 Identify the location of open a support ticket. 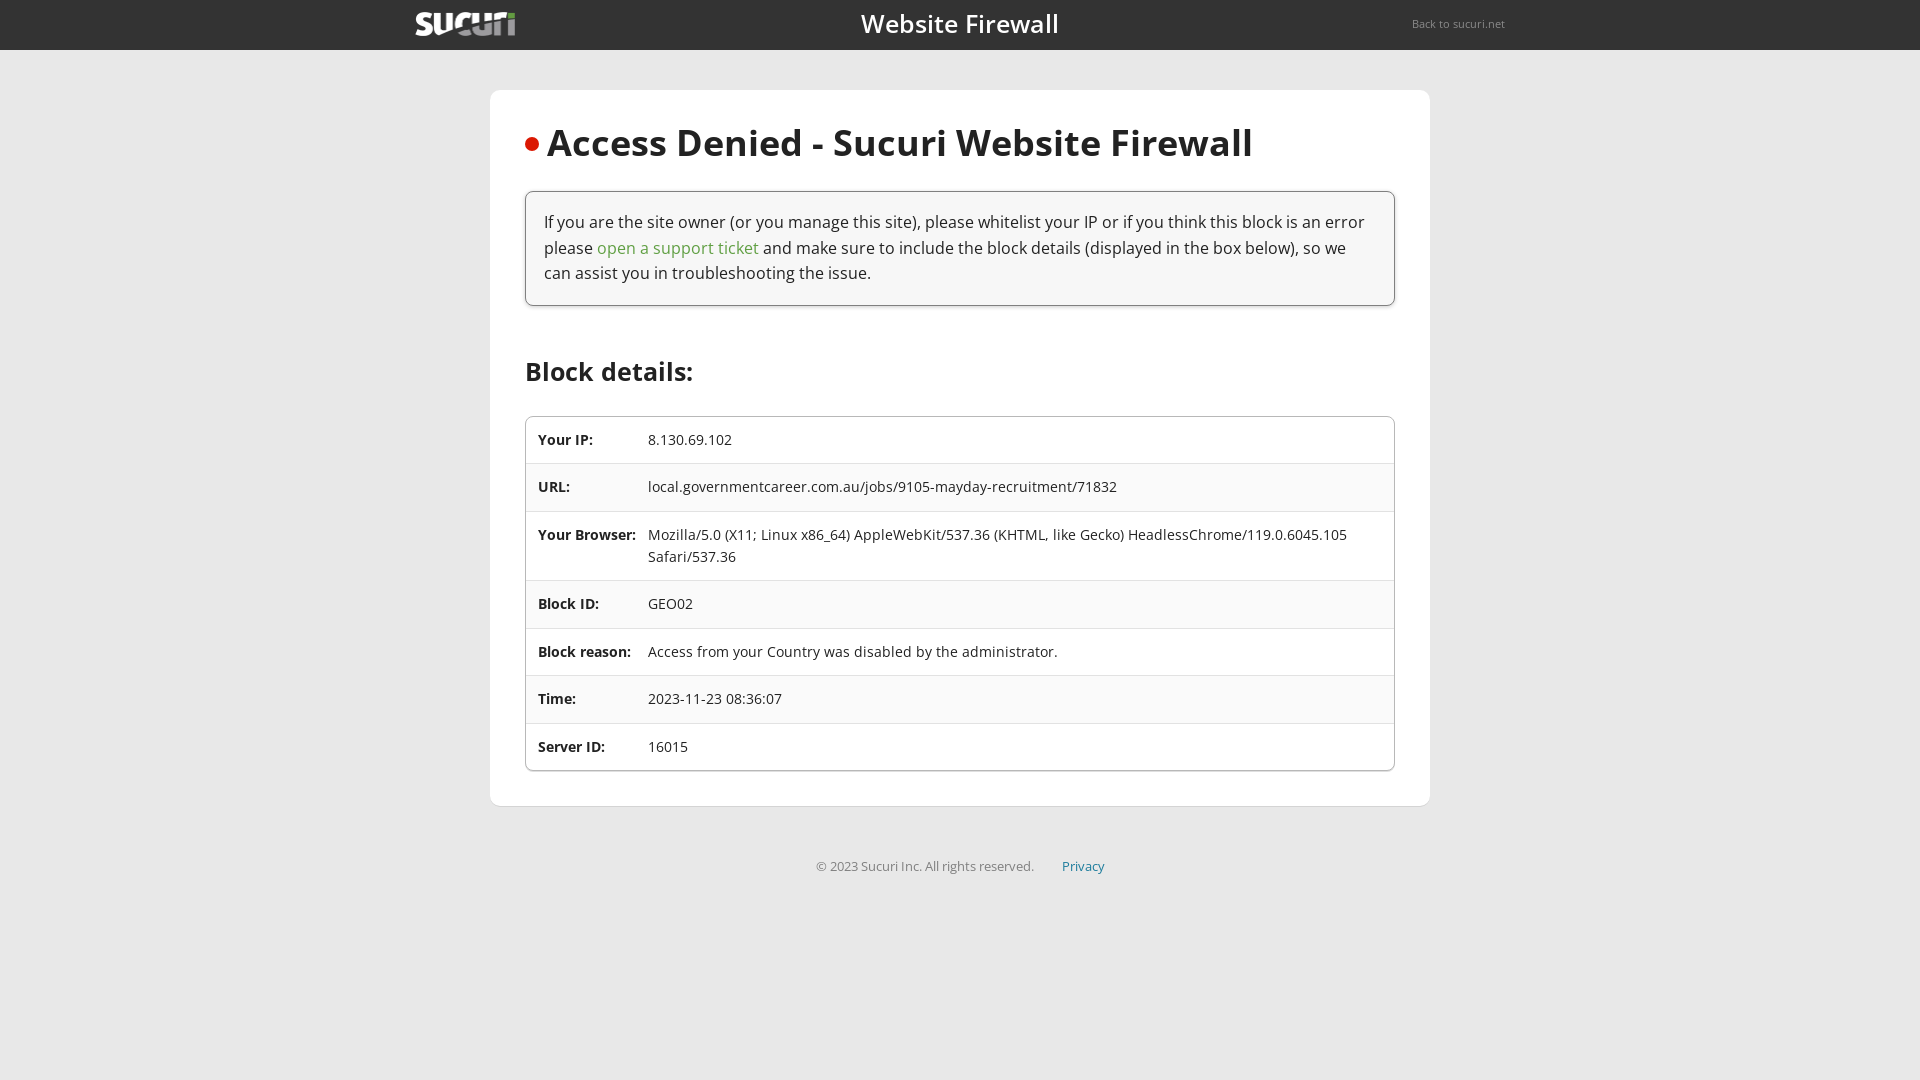
(678, 248).